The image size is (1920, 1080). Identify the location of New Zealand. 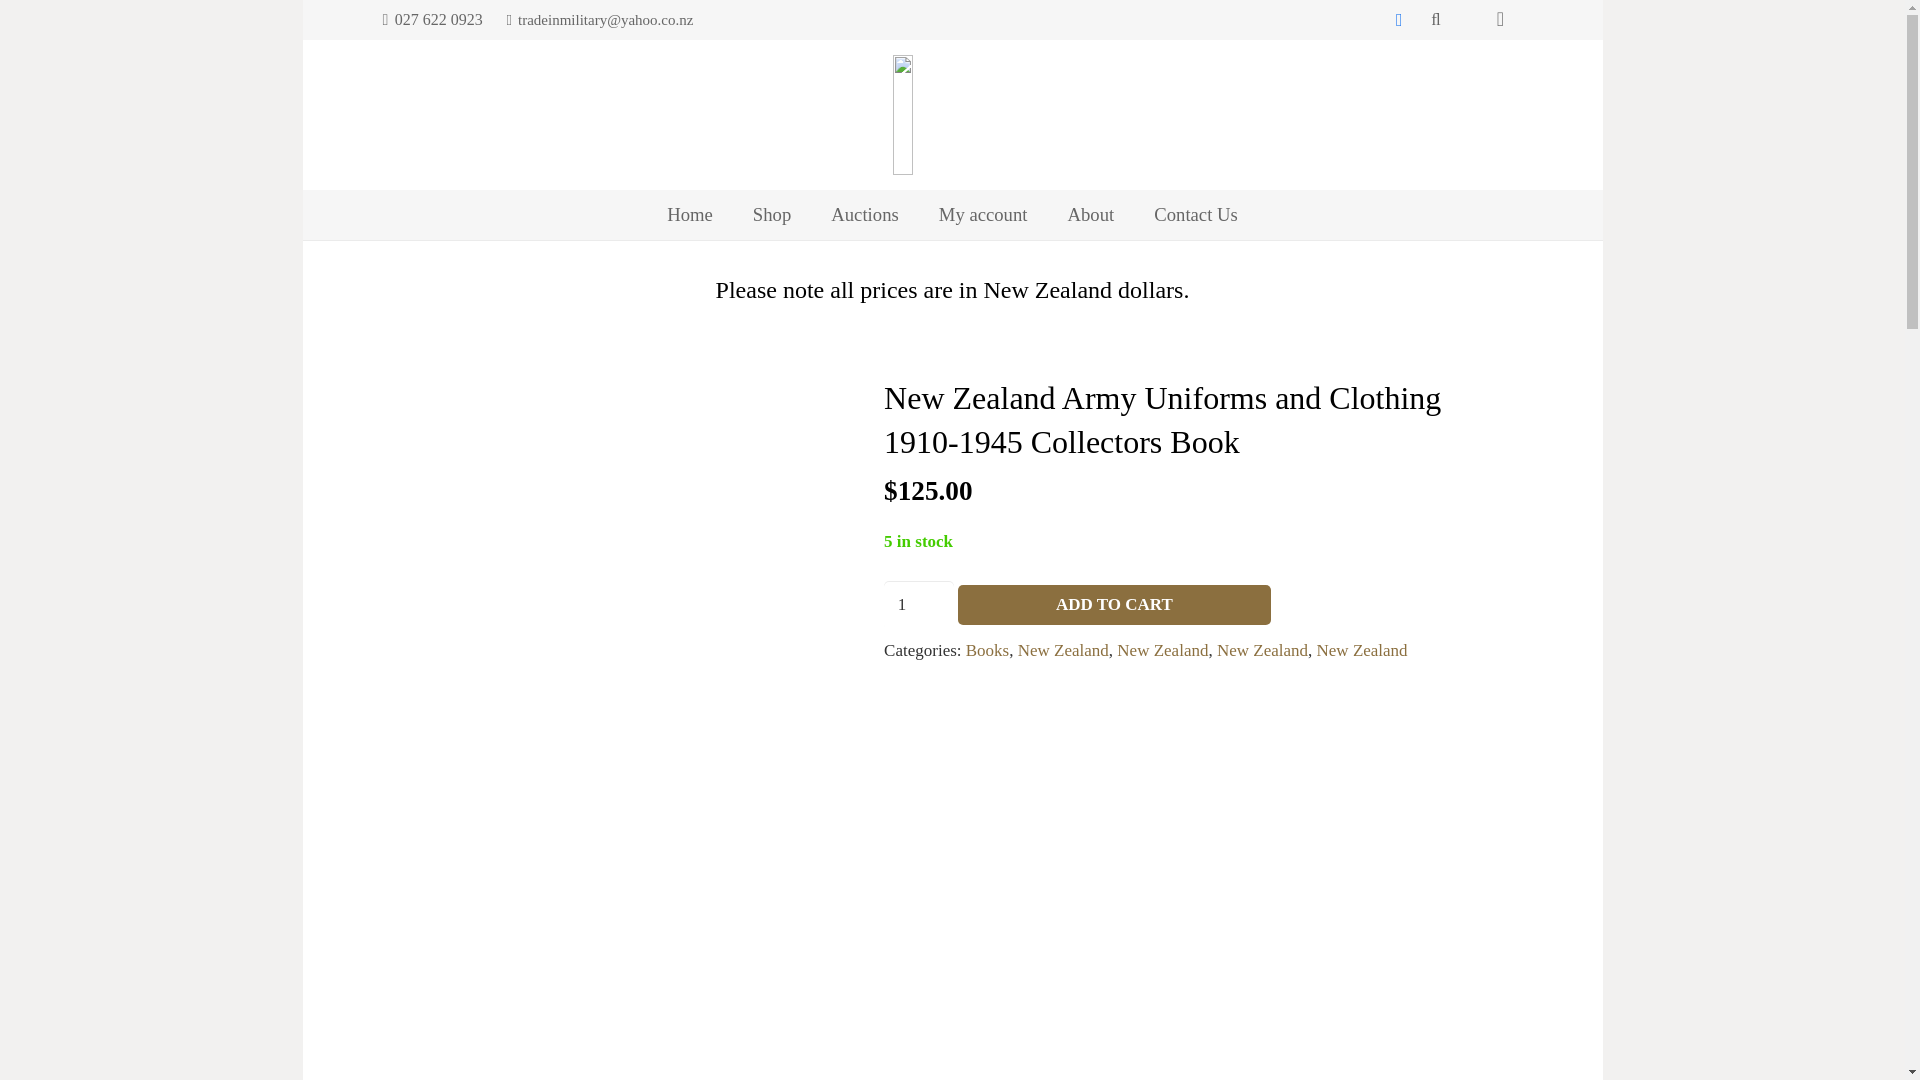
(1362, 650).